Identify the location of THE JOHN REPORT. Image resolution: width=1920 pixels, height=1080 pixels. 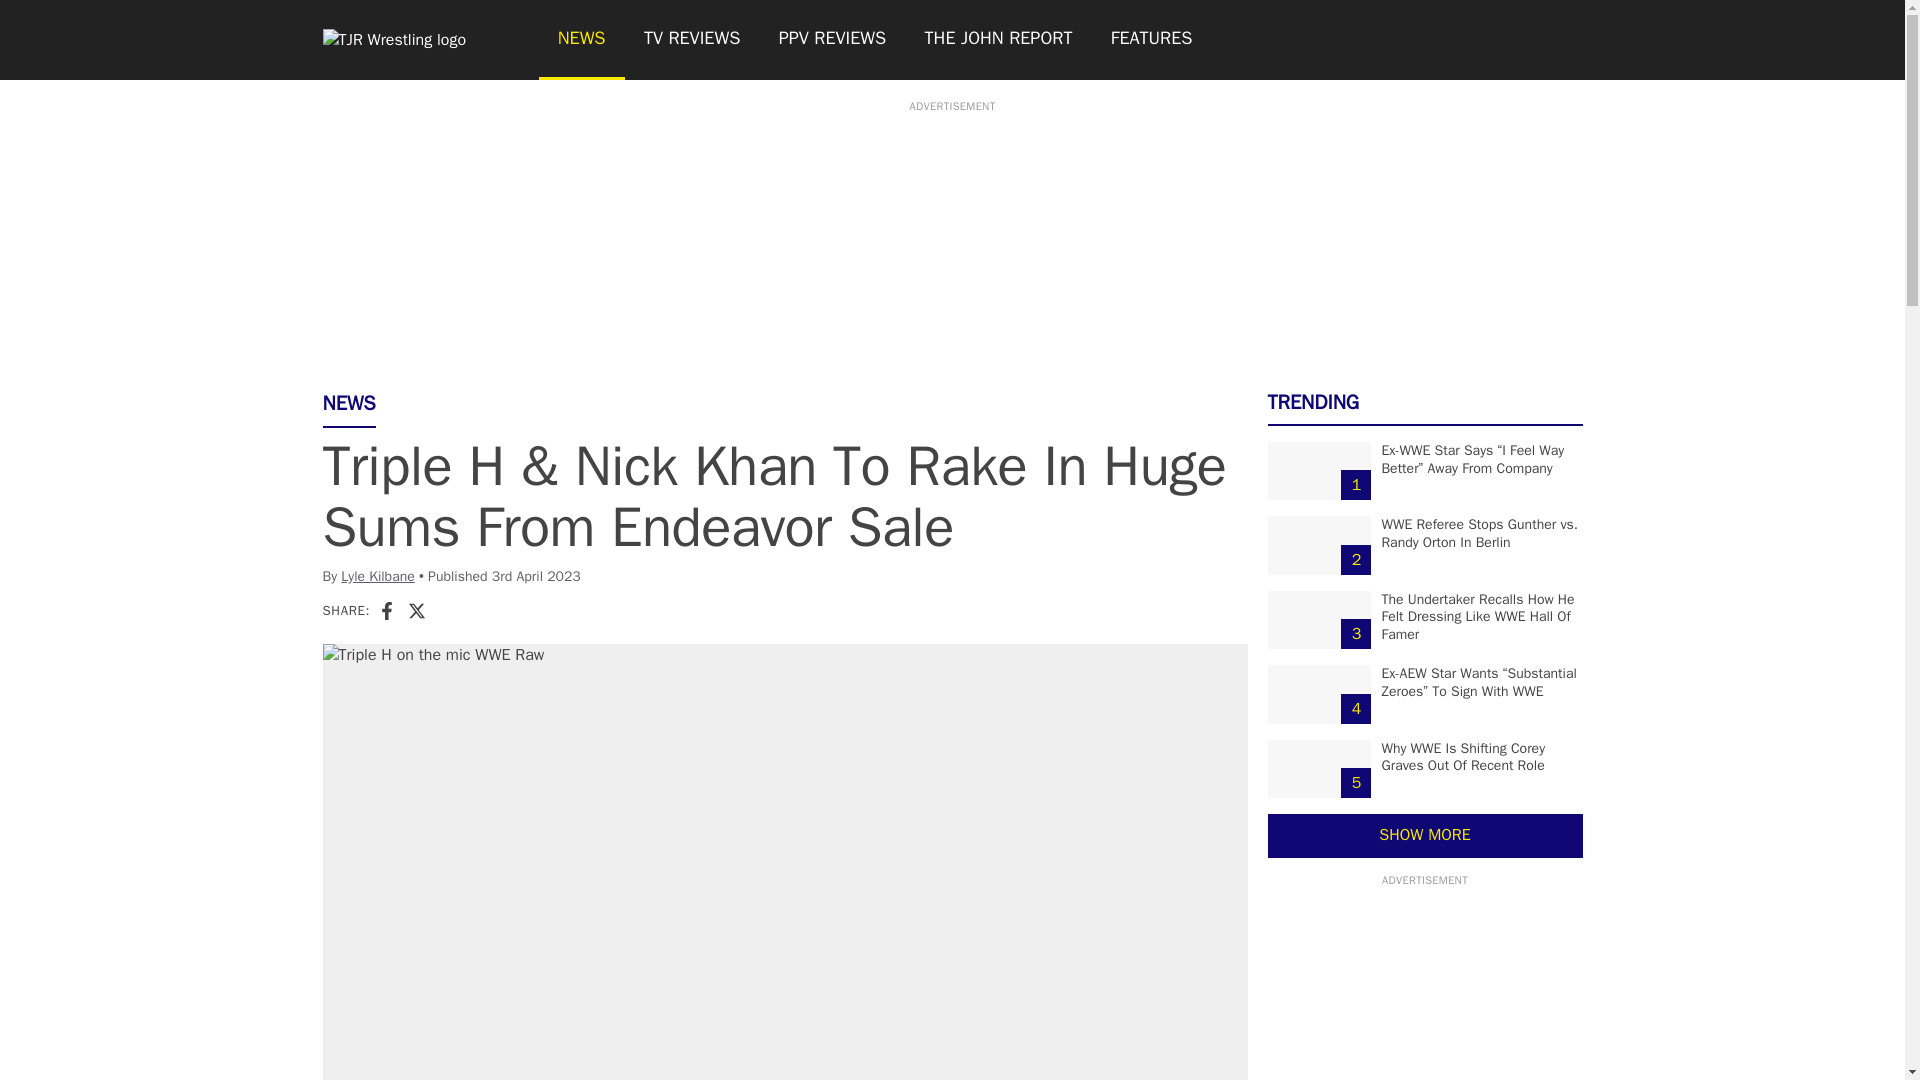
(997, 40).